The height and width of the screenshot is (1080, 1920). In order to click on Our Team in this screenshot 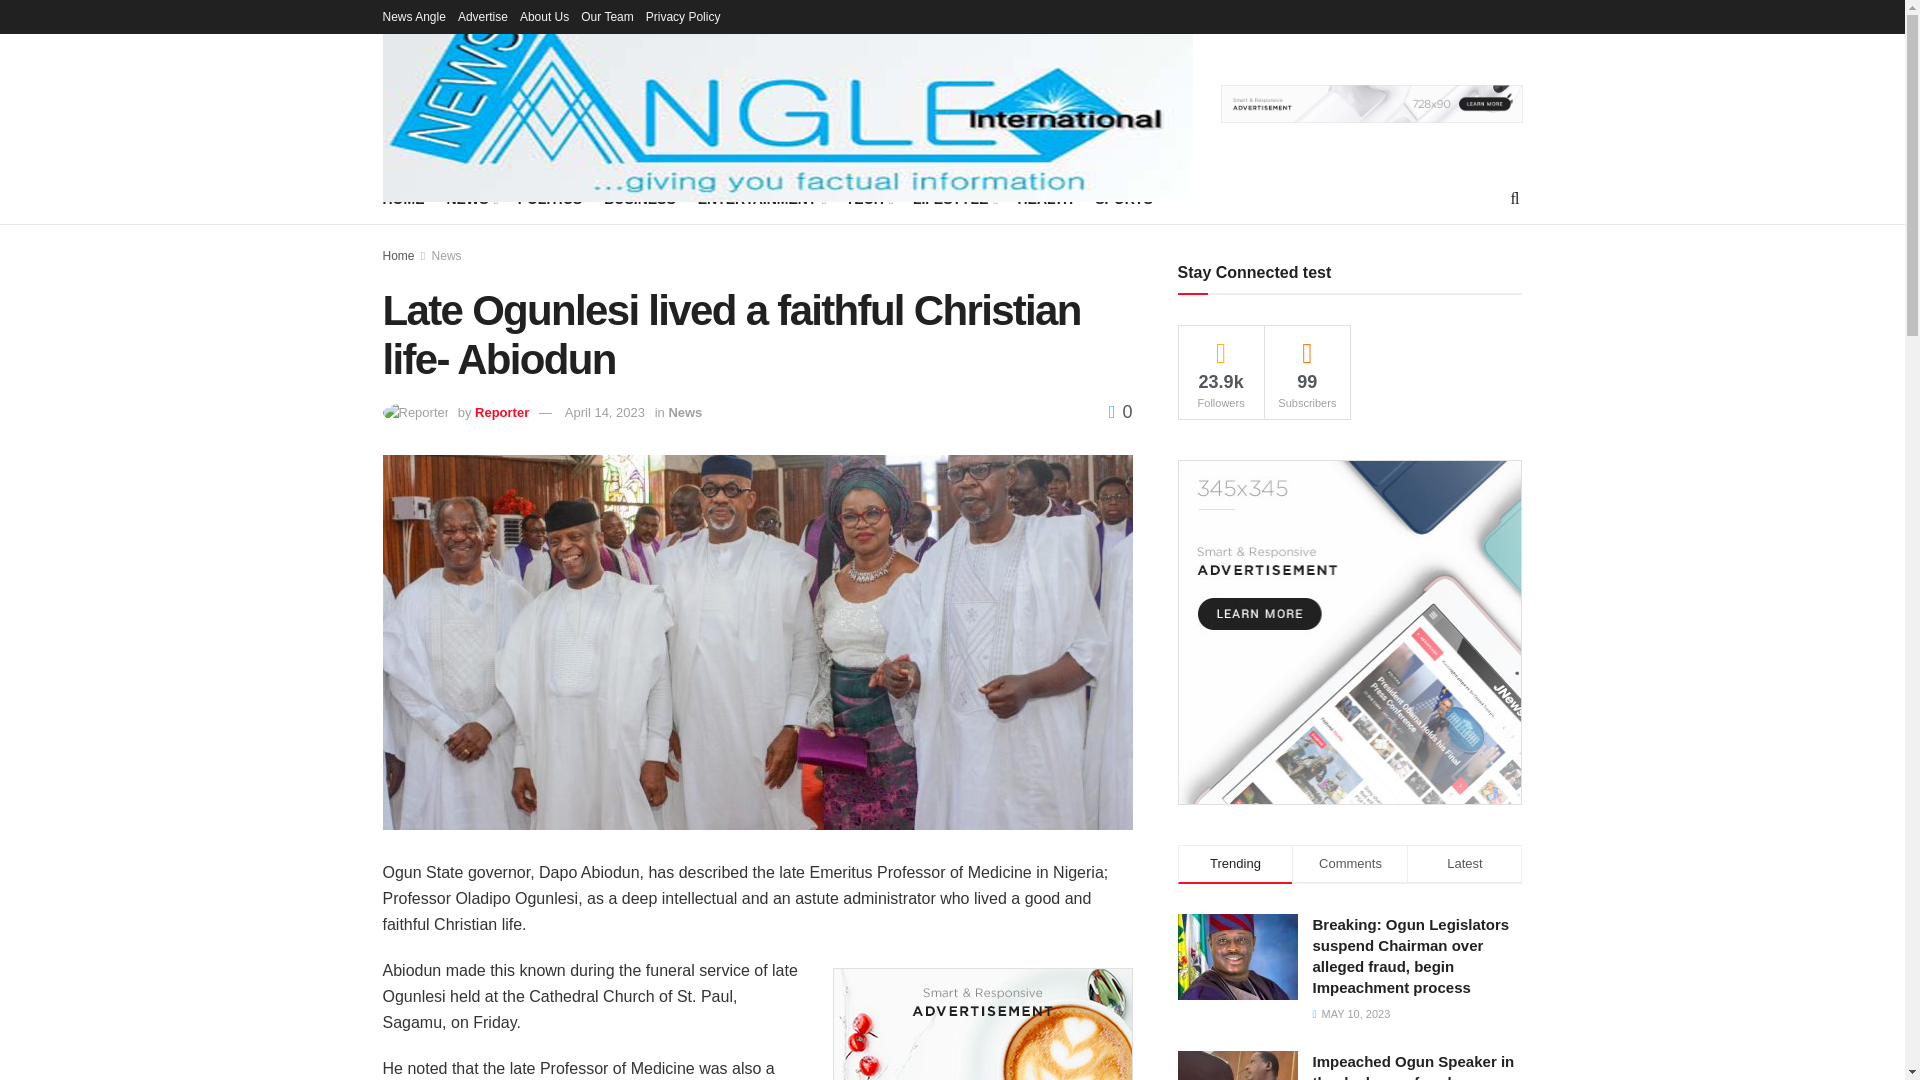, I will do `click(607, 16)`.